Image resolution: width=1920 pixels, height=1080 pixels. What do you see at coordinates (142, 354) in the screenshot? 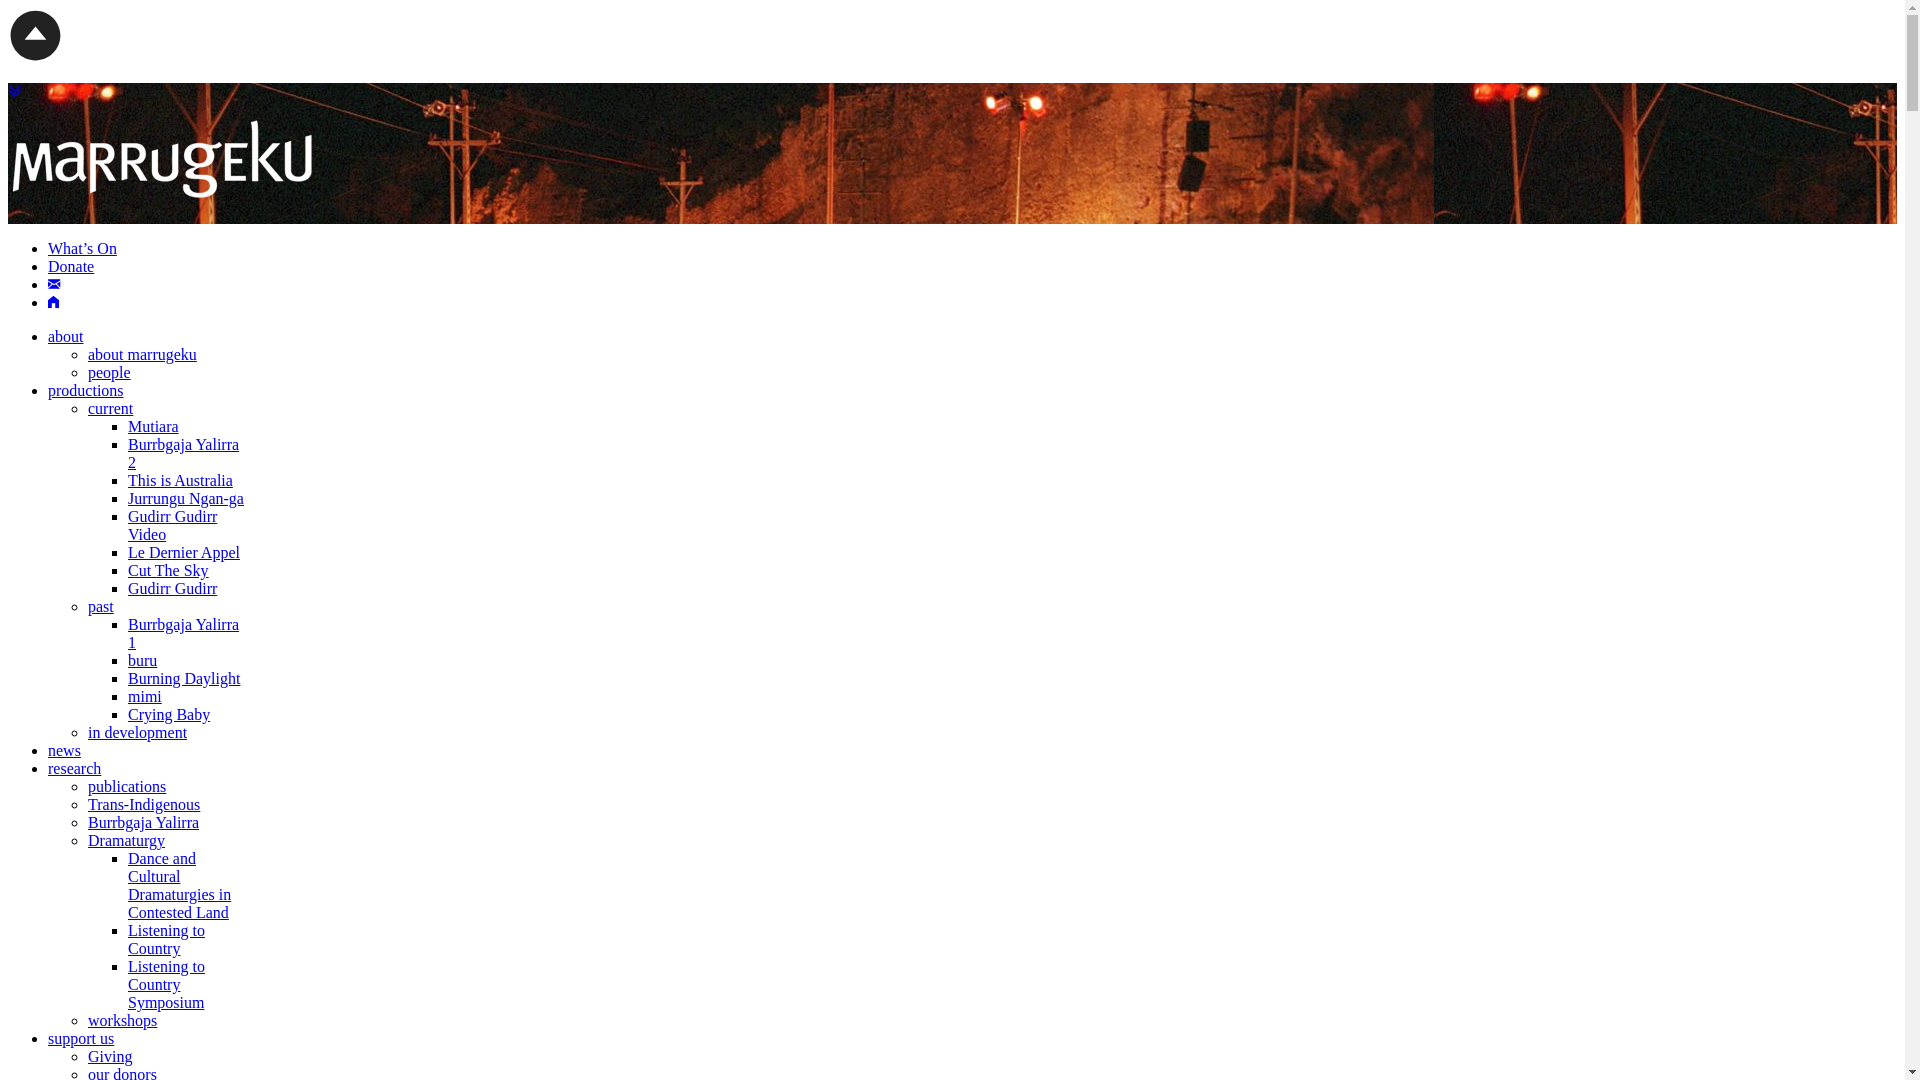
I see `about marrugeku` at bounding box center [142, 354].